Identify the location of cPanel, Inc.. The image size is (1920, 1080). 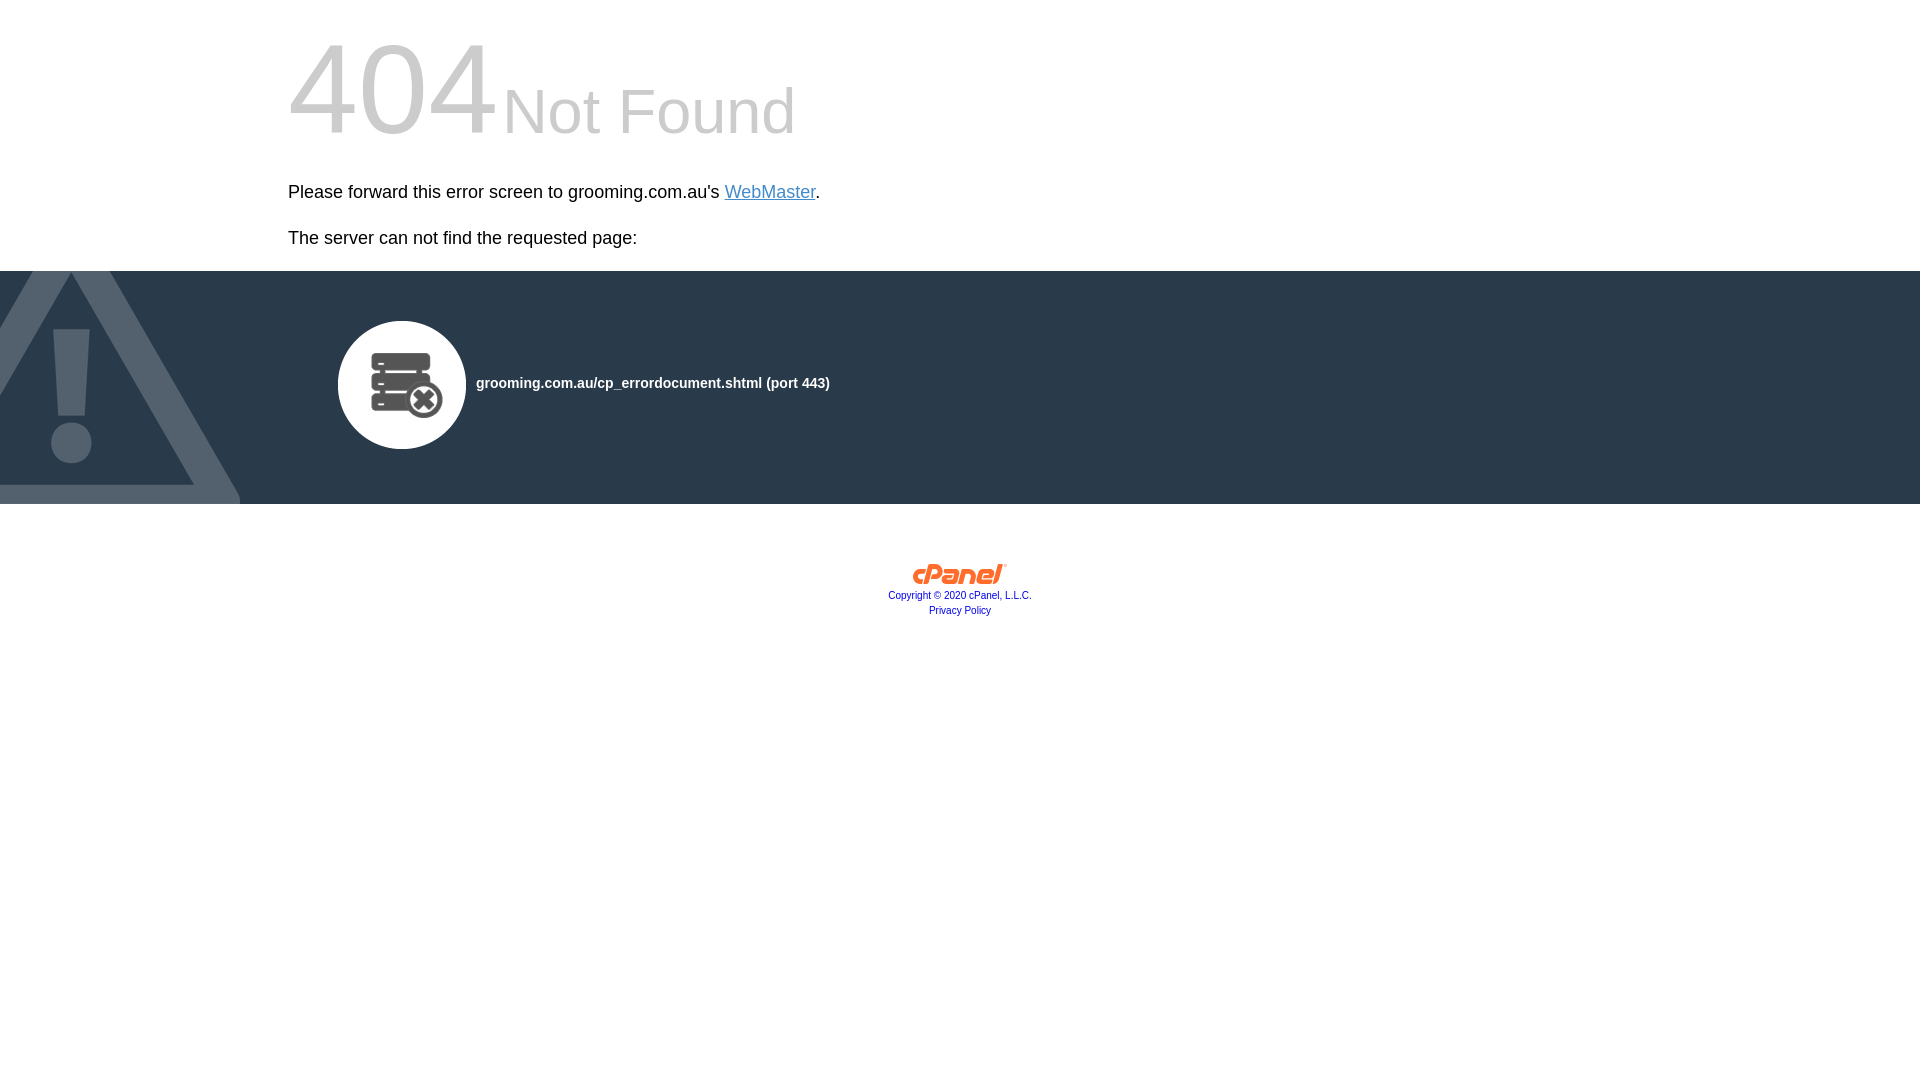
(960, 579).